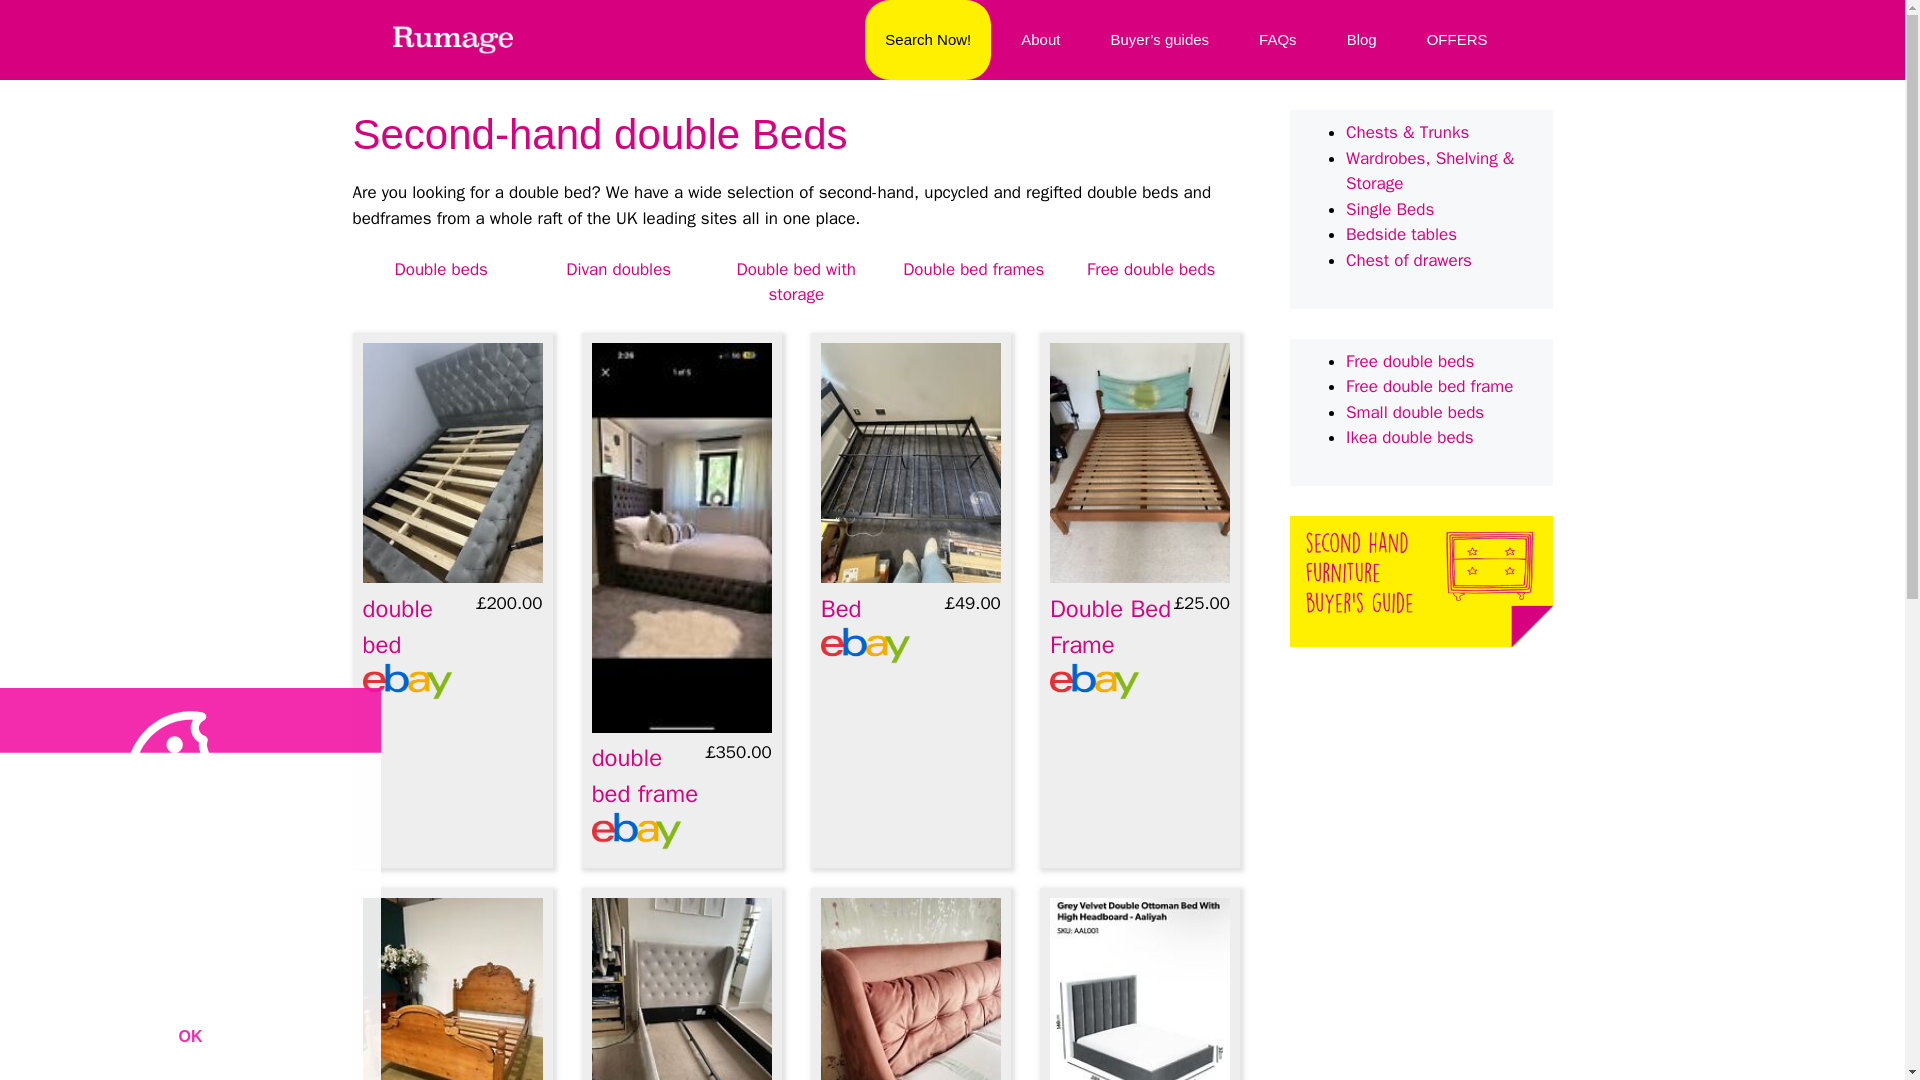 This screenshot has width=1920, height=1080. What do you see at coordinates (1150, 269) in the screenshot?
I see `Free double beds` at bounding box center [1150, 269].